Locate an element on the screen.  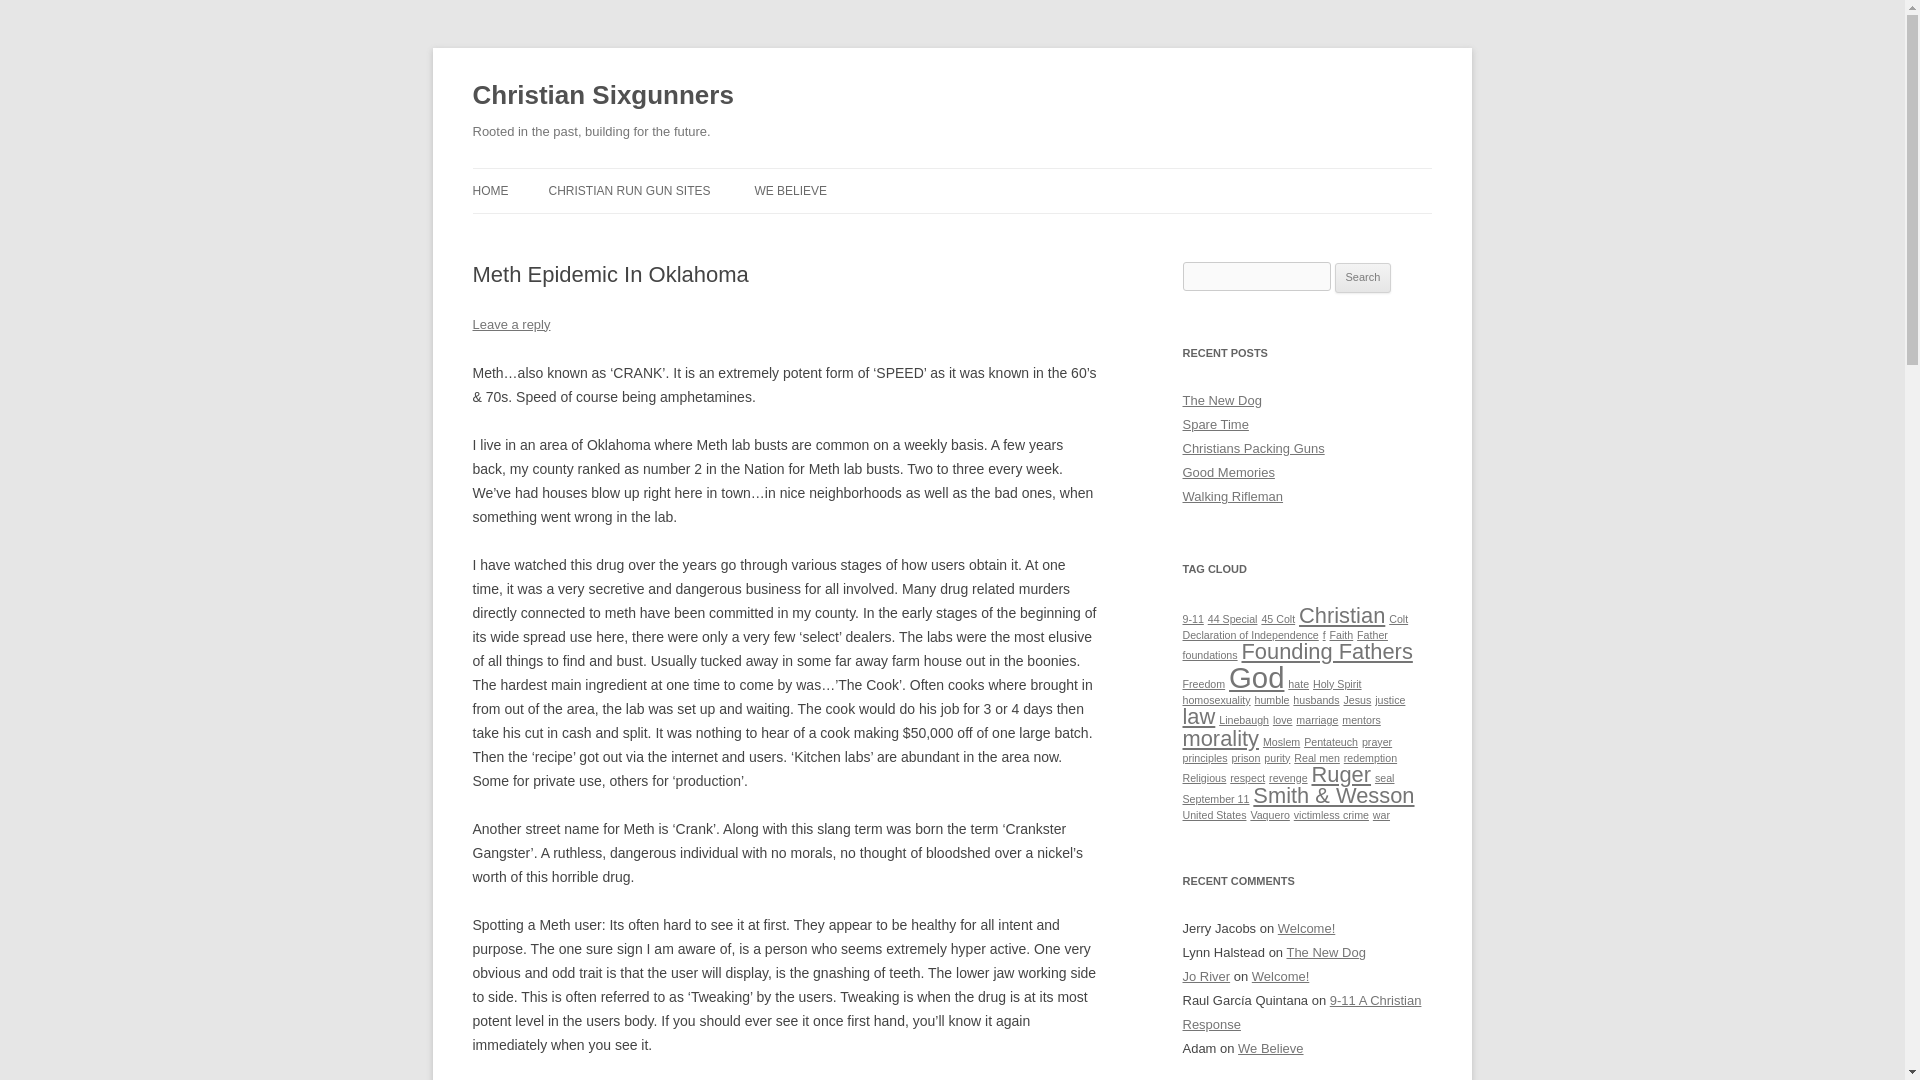
Spare Time is located at coordinates (1215, 424).